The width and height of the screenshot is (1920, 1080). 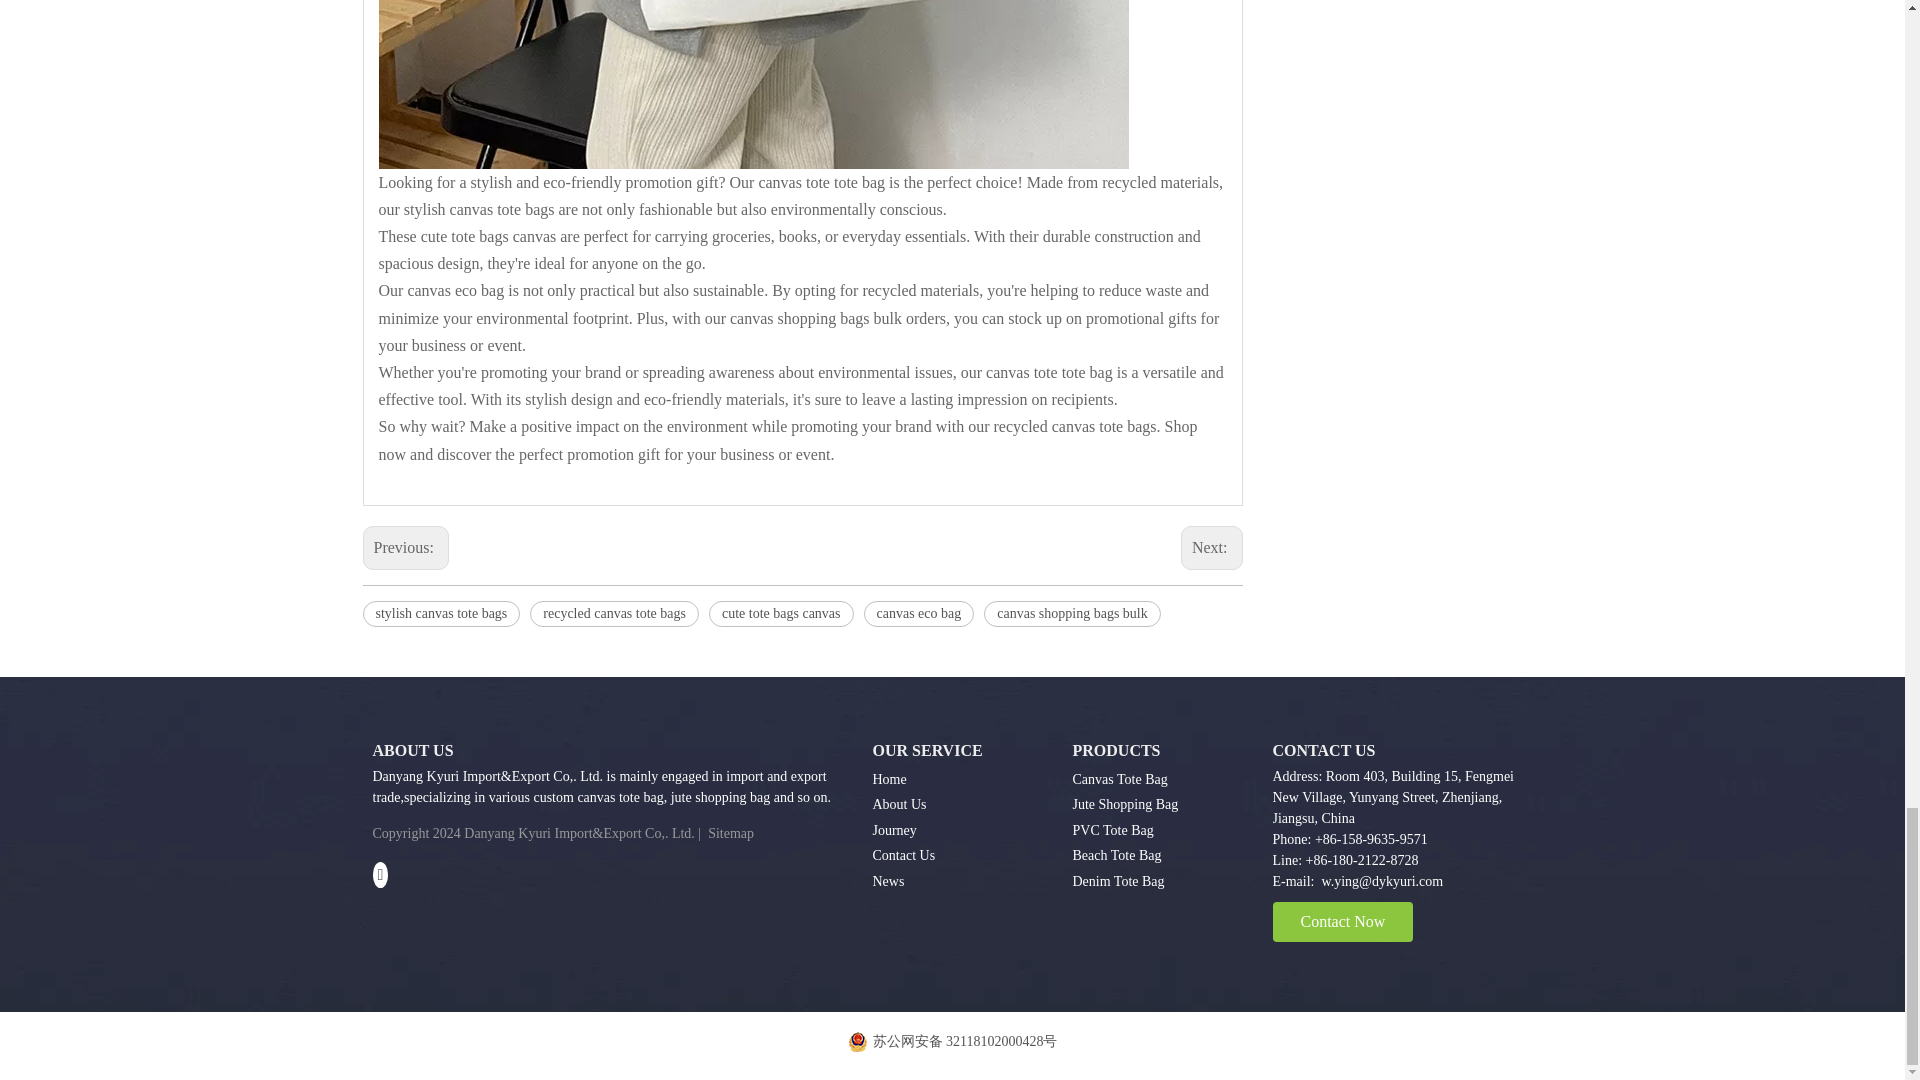 What do you see at coordinates (903, 854) in the screenshot?
I see `Contact Us` at bounding box center [903, 854].